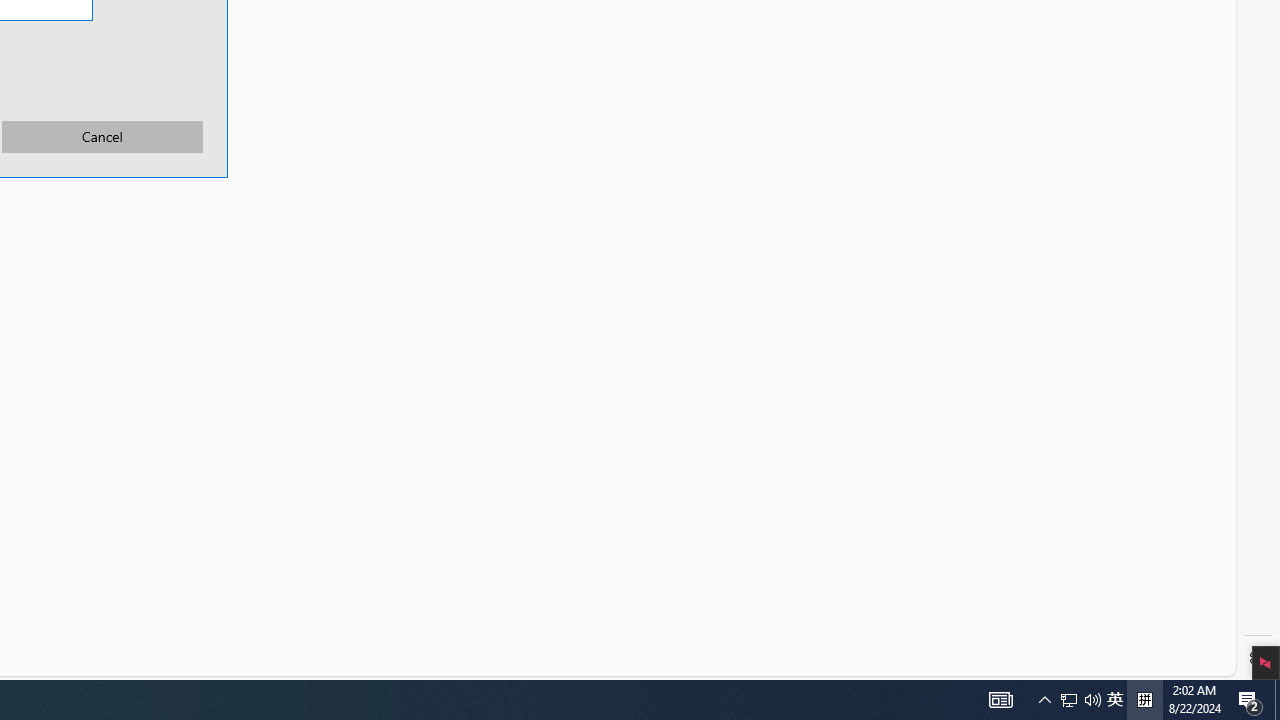 The width and height of the screenshot is (1280, 720). Describe the element at coordinates (1115, 700) in the screenshot. I see `Q2790: 100%` at that location.